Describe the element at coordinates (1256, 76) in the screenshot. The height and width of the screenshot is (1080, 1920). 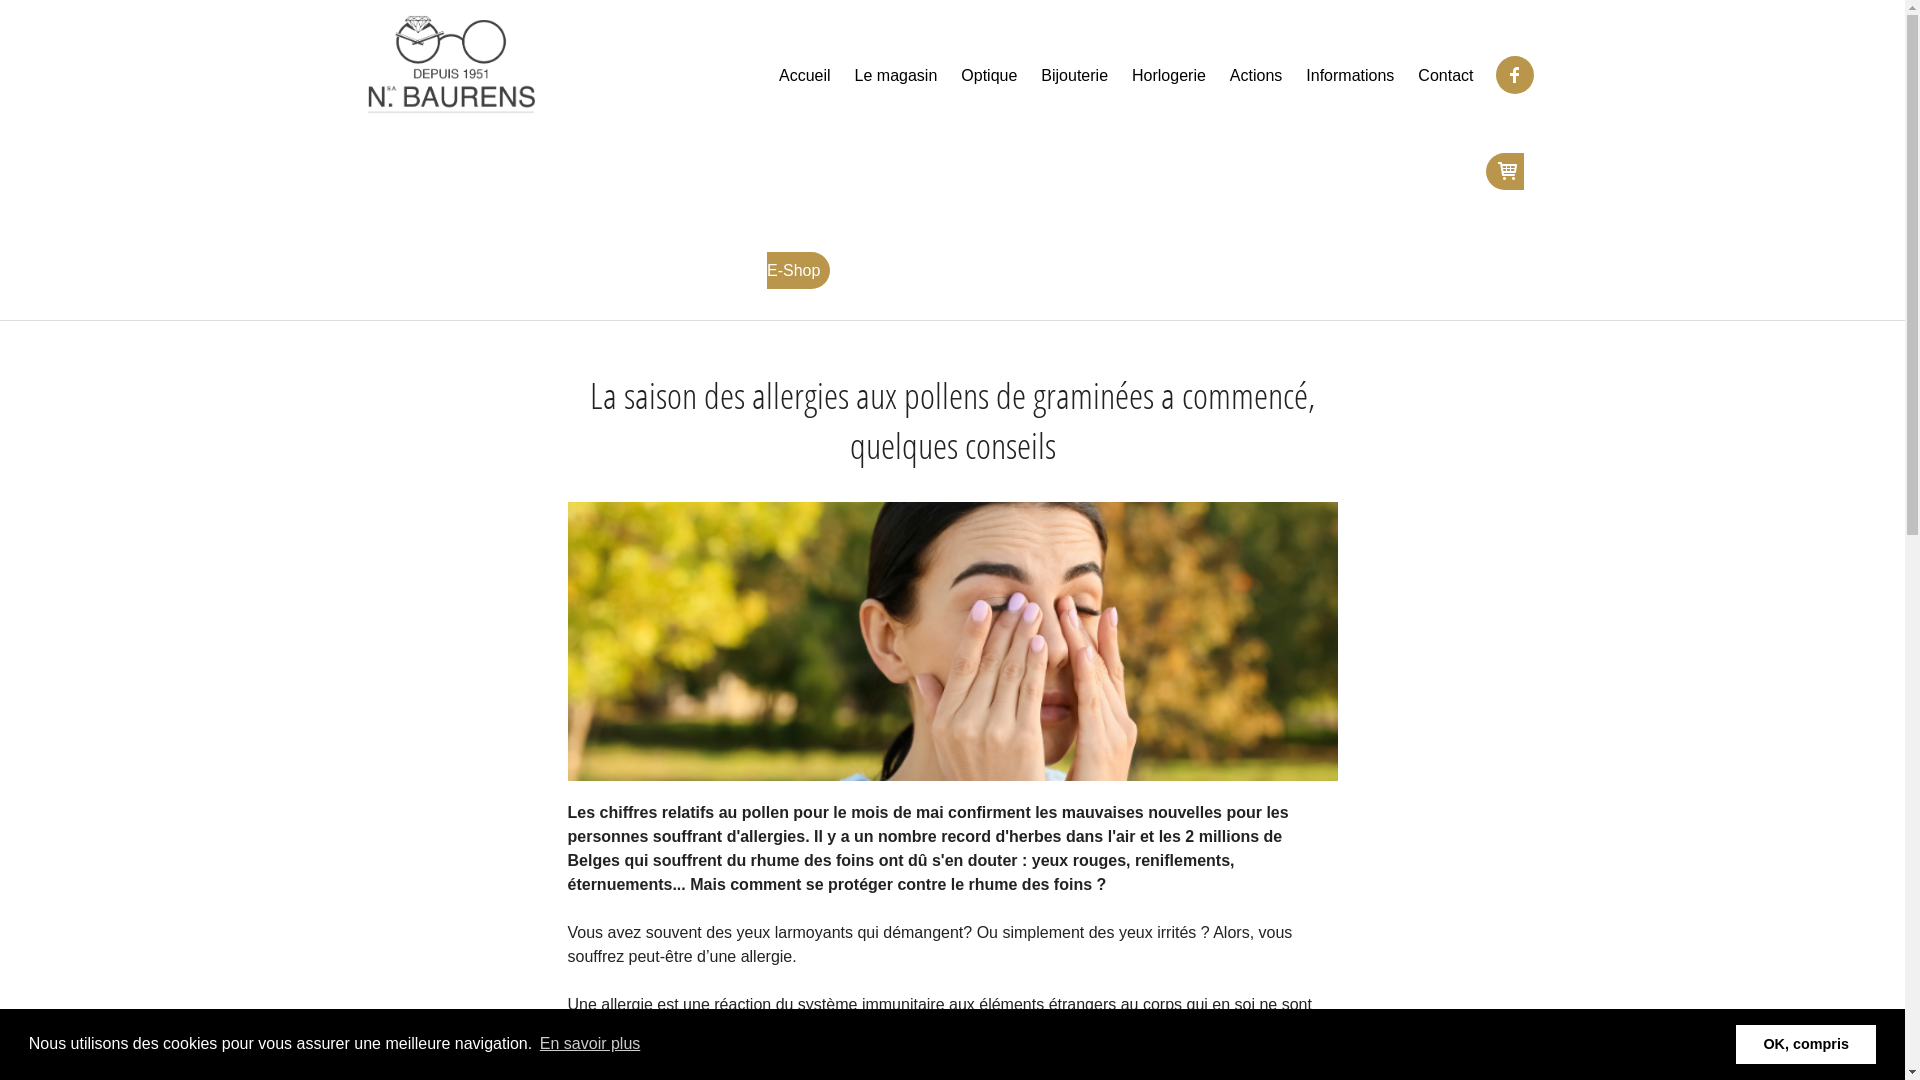
I see `Actions` at that location.